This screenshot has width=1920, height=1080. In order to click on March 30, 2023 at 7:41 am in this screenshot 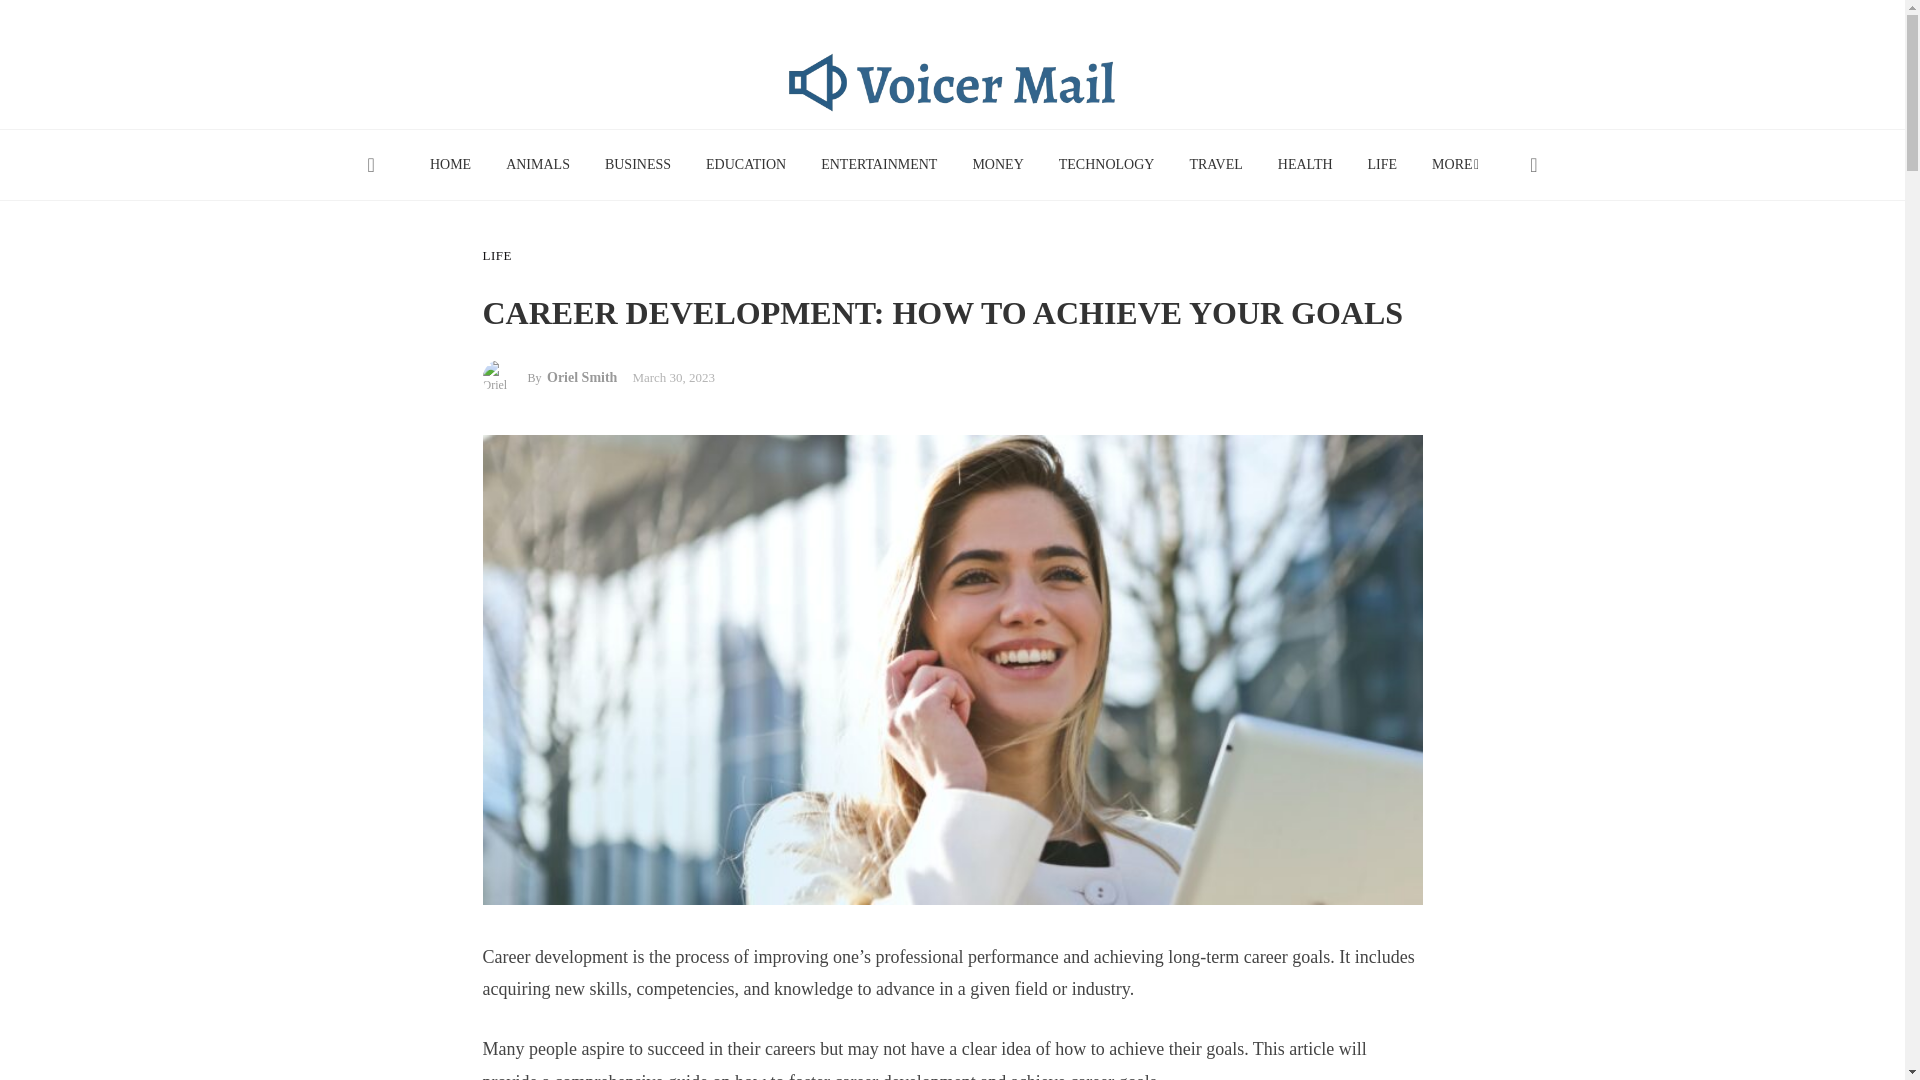, I will do `click(672, 377)`.